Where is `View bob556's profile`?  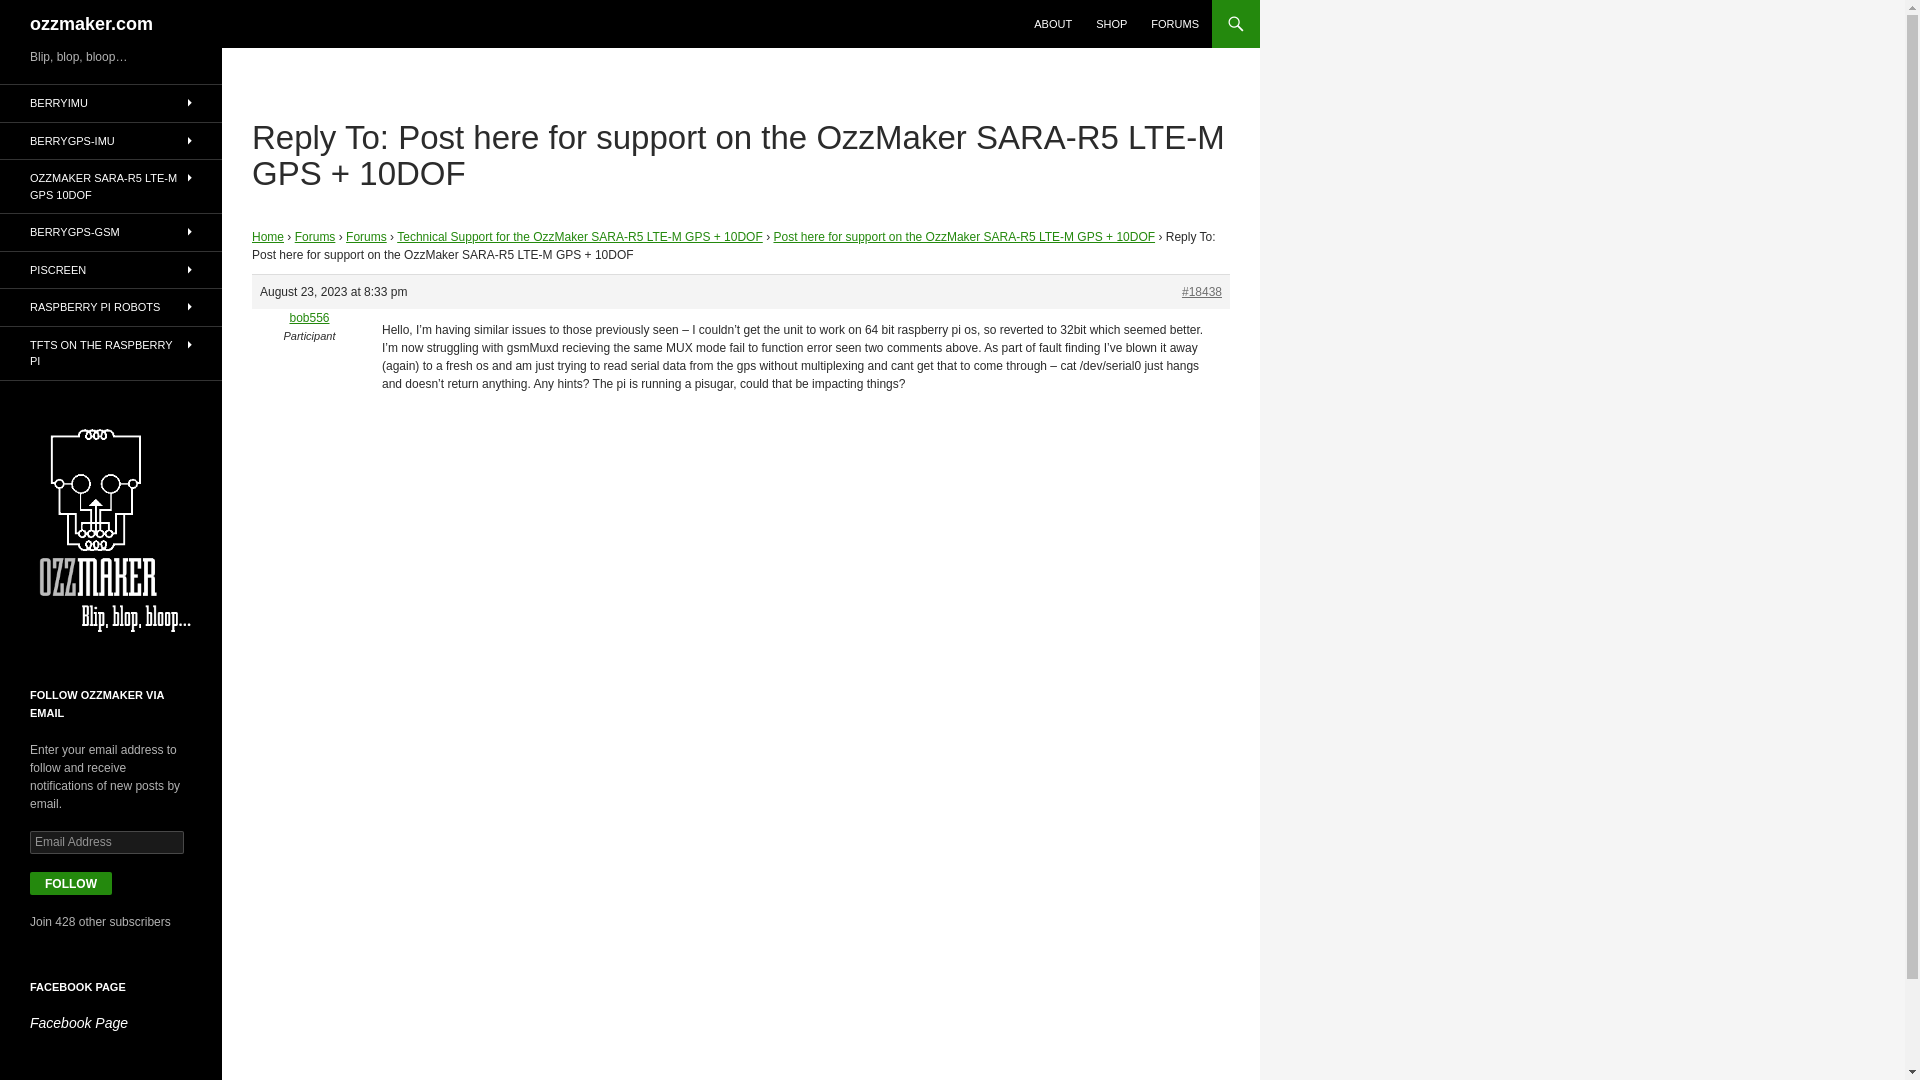
View bob556's profile is located at coordinates (308, 318).